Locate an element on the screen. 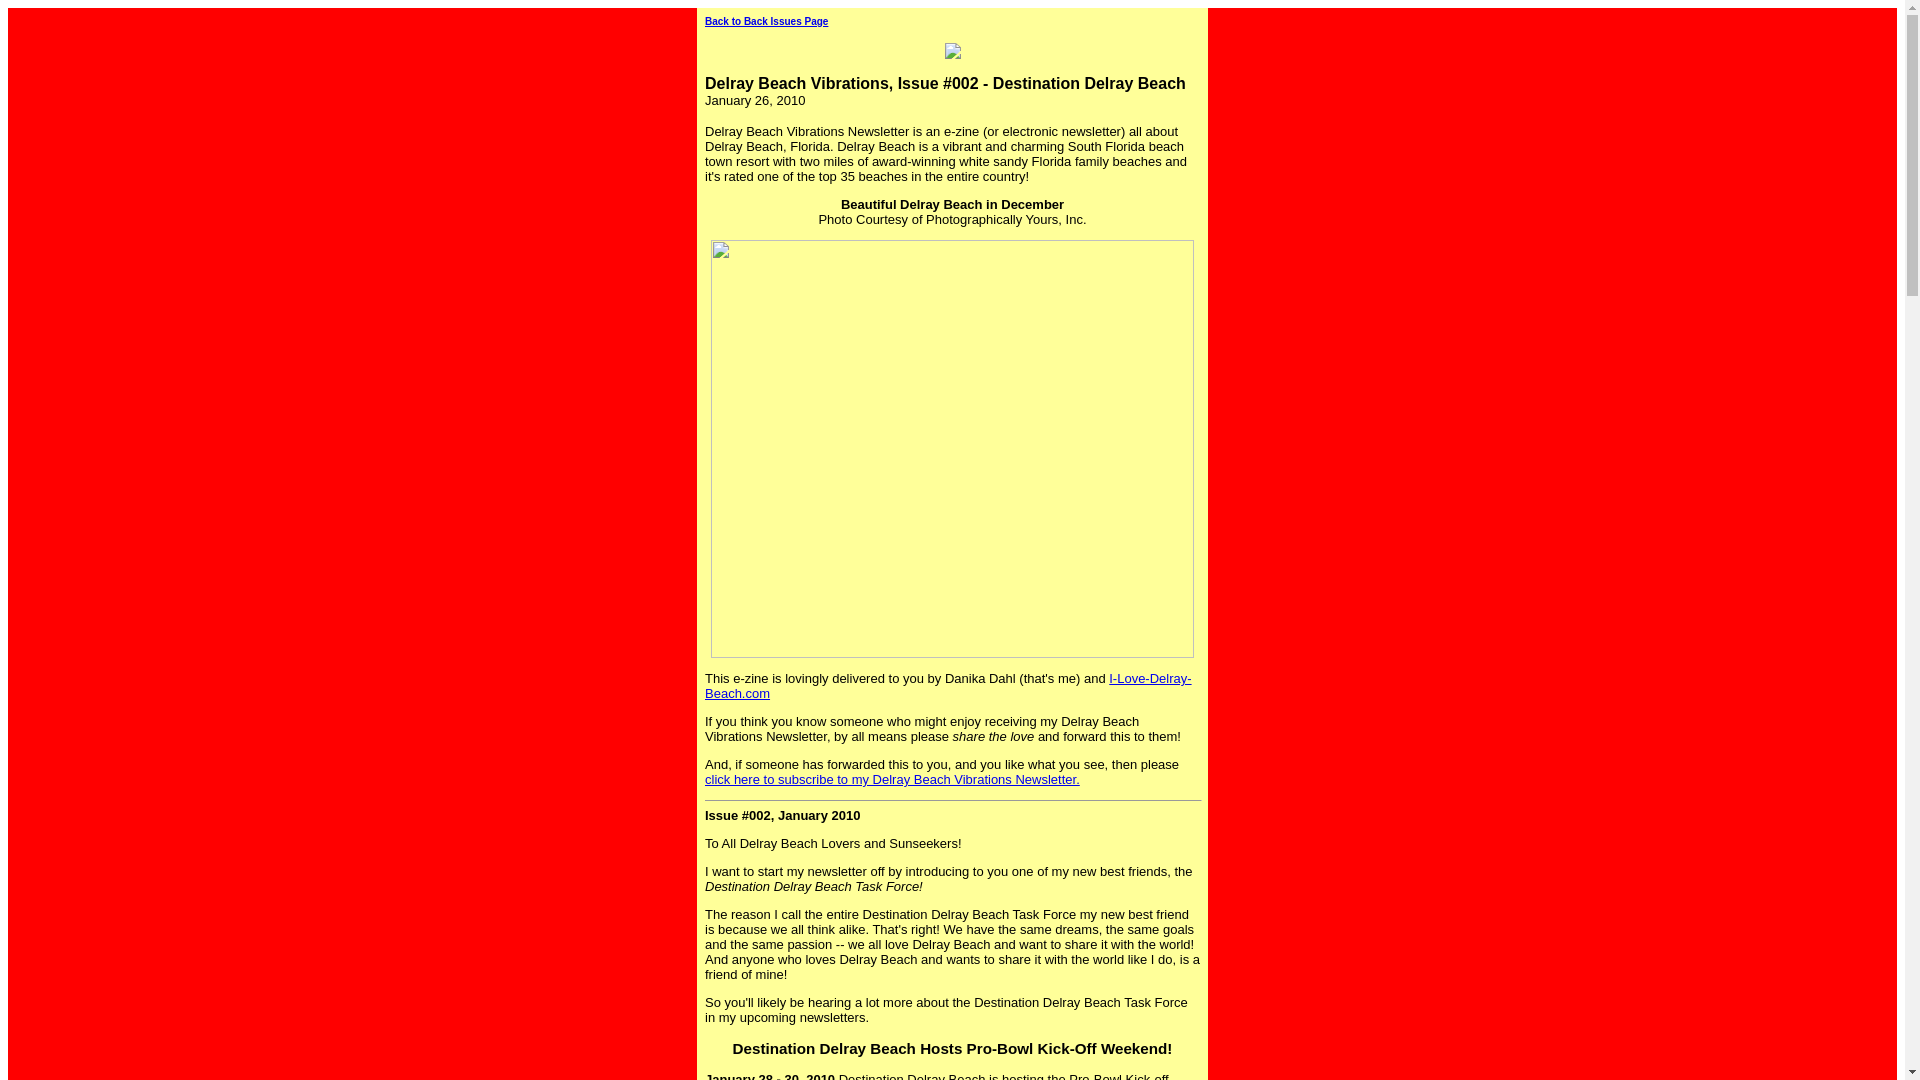  Back to Back Issues Page is located at coordinates (766, 22).